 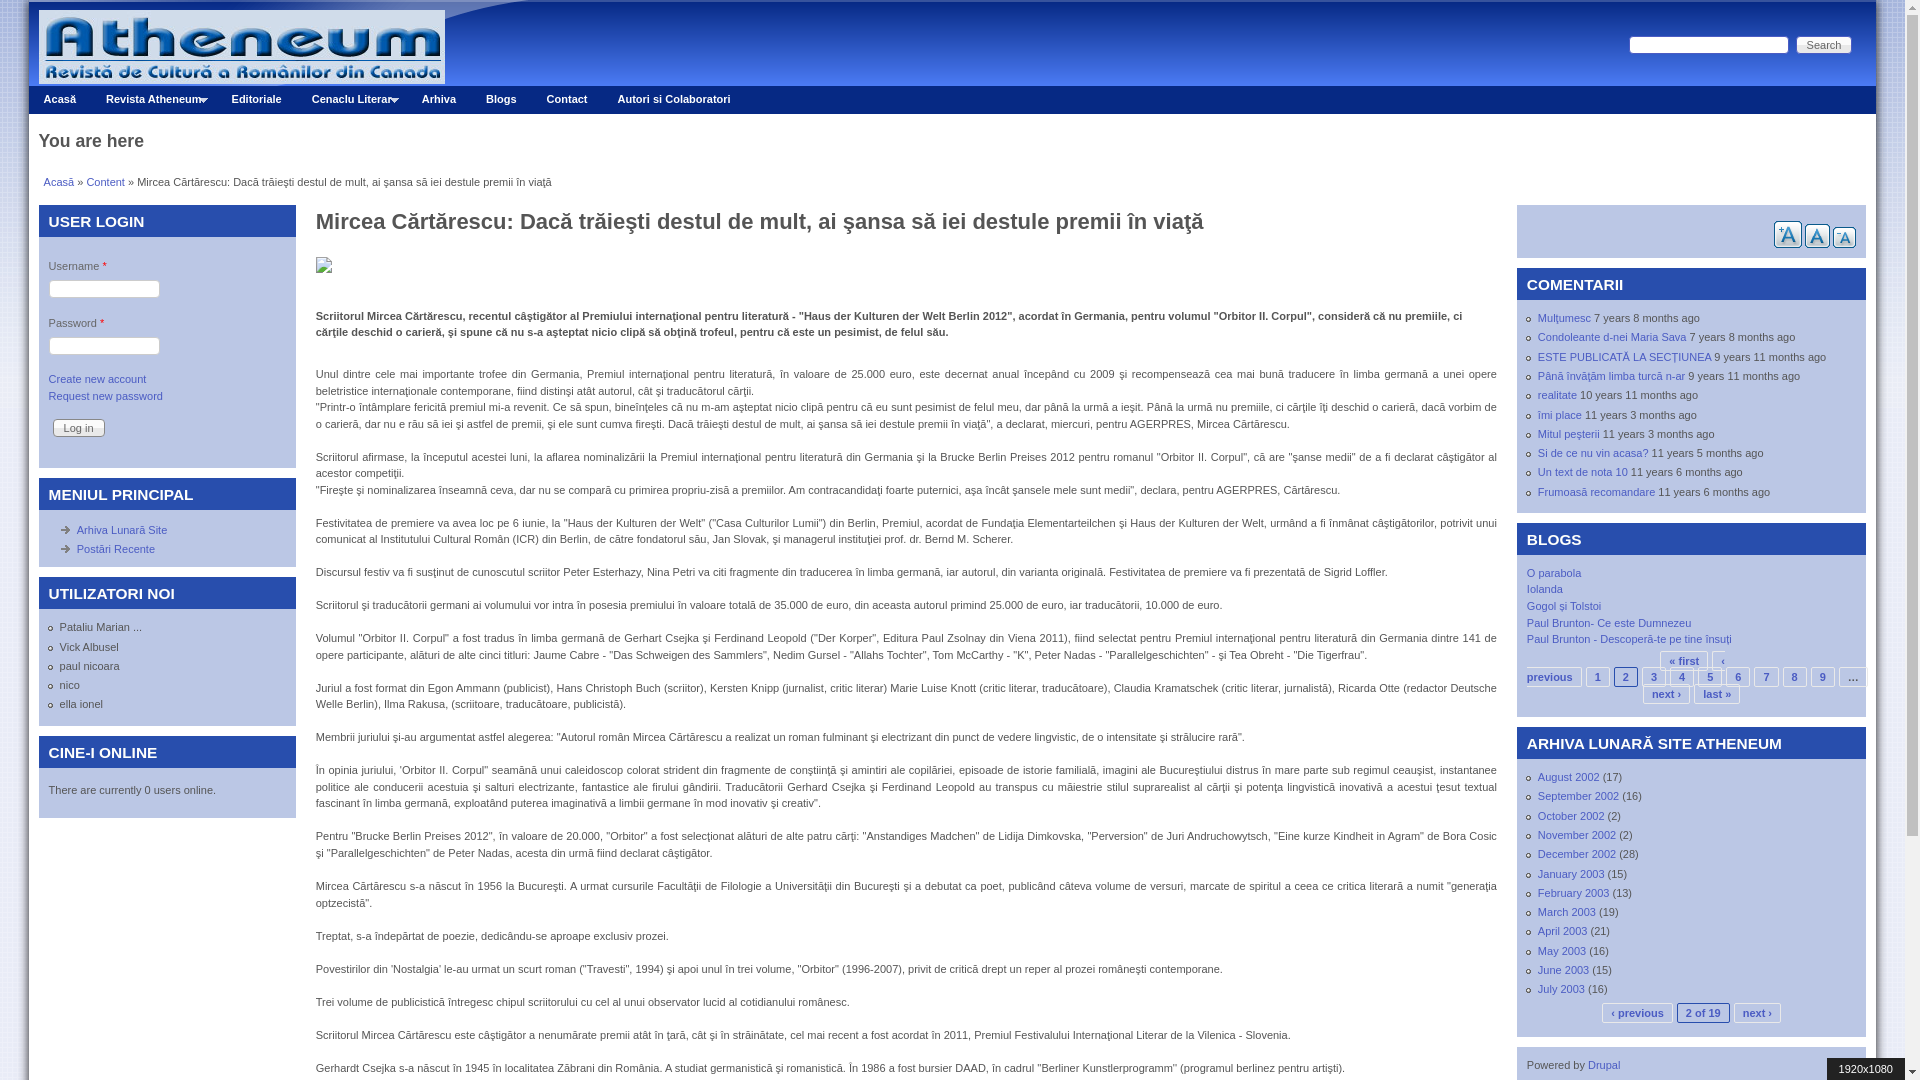 I want to click on August 2002, so click(x=1569, y=777).